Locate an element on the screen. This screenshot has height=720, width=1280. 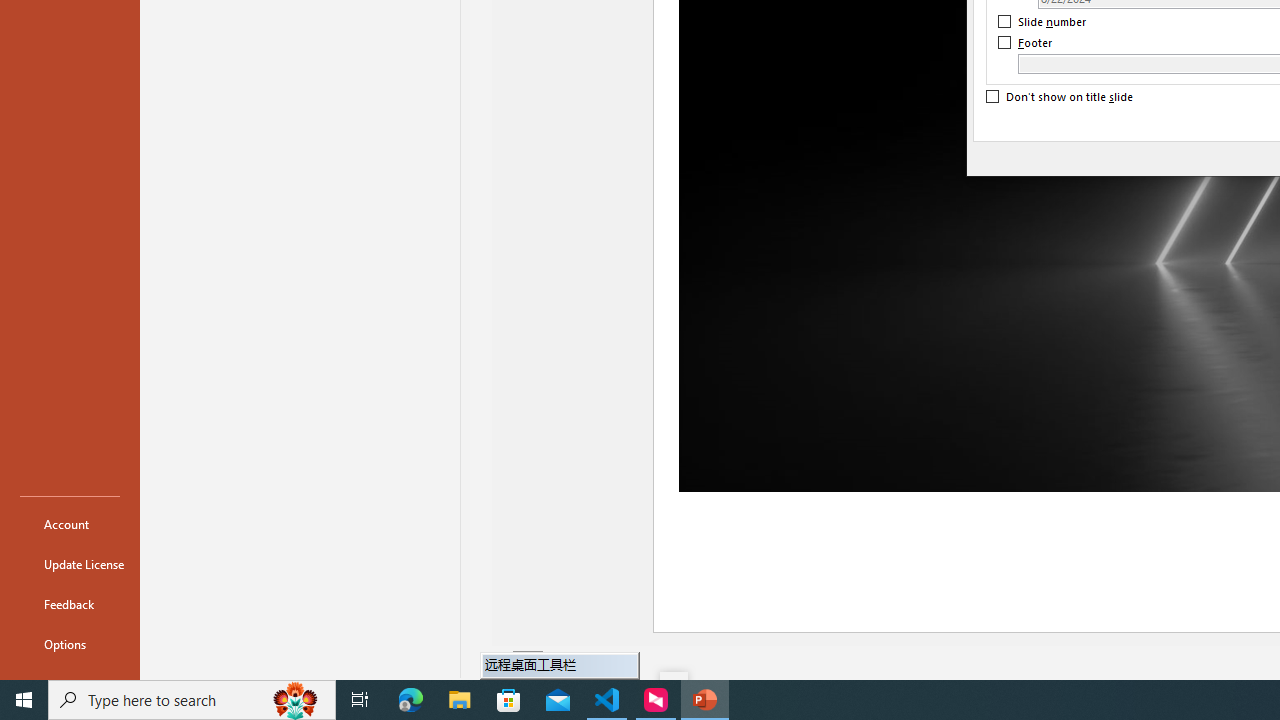
Microsoft Edge is located at coordinates (411, 700).